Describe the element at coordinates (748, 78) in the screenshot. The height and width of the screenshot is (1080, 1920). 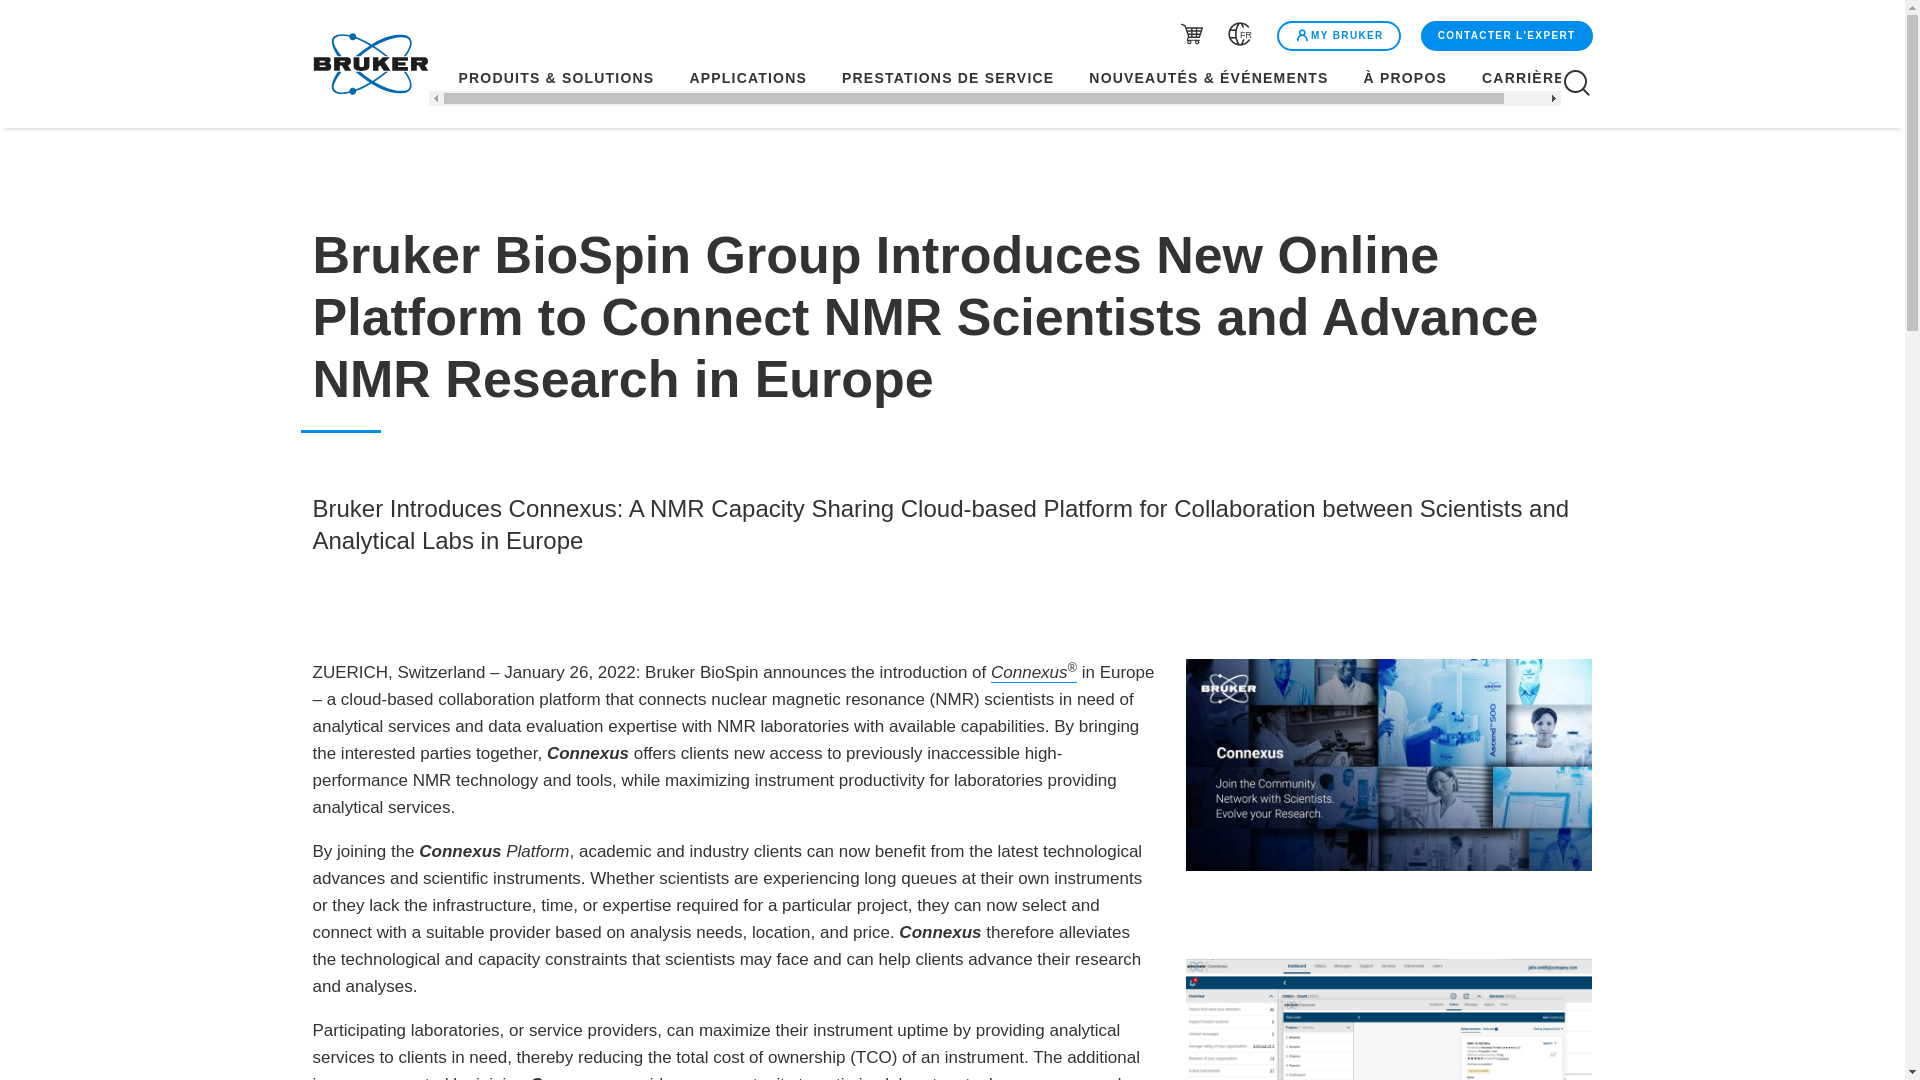
I see `APPLICATIONS` at that location.